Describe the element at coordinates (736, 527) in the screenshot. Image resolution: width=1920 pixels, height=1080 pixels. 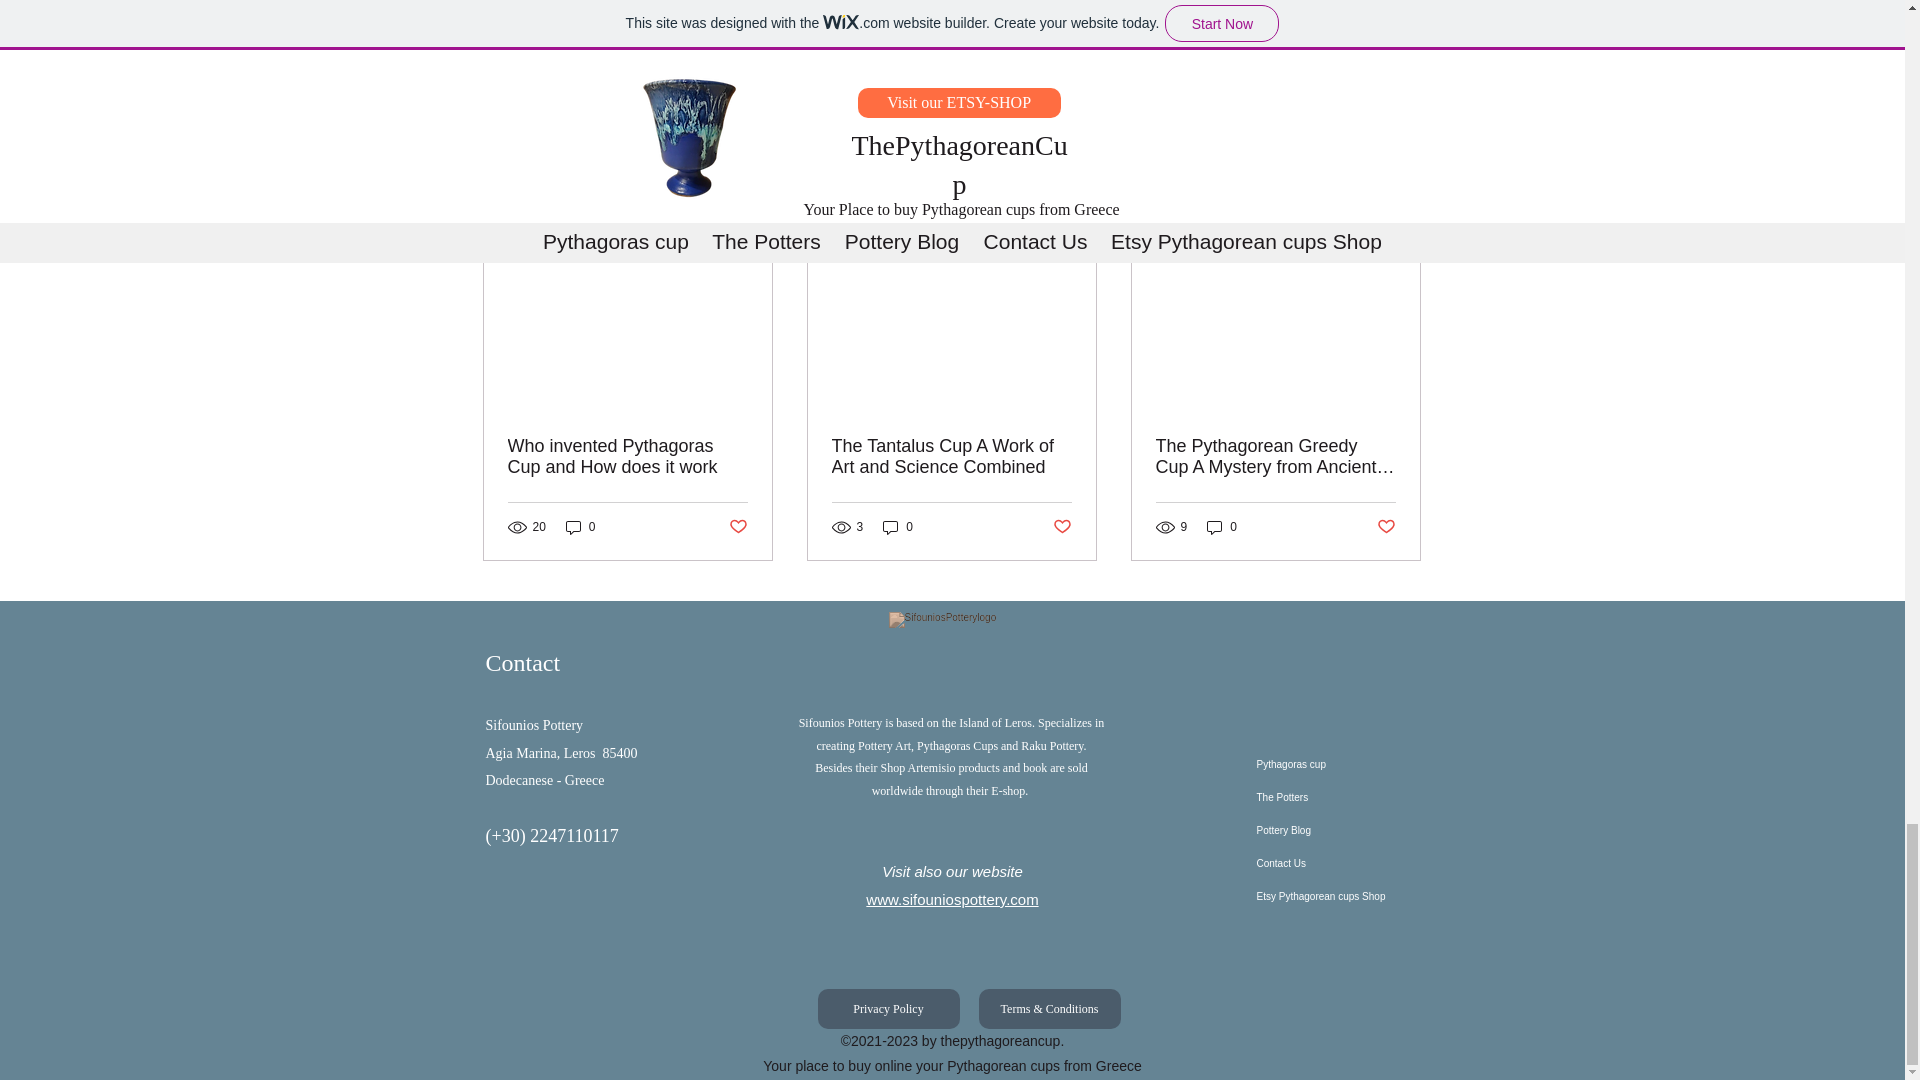
I see `Post not marked as liked` at that location.